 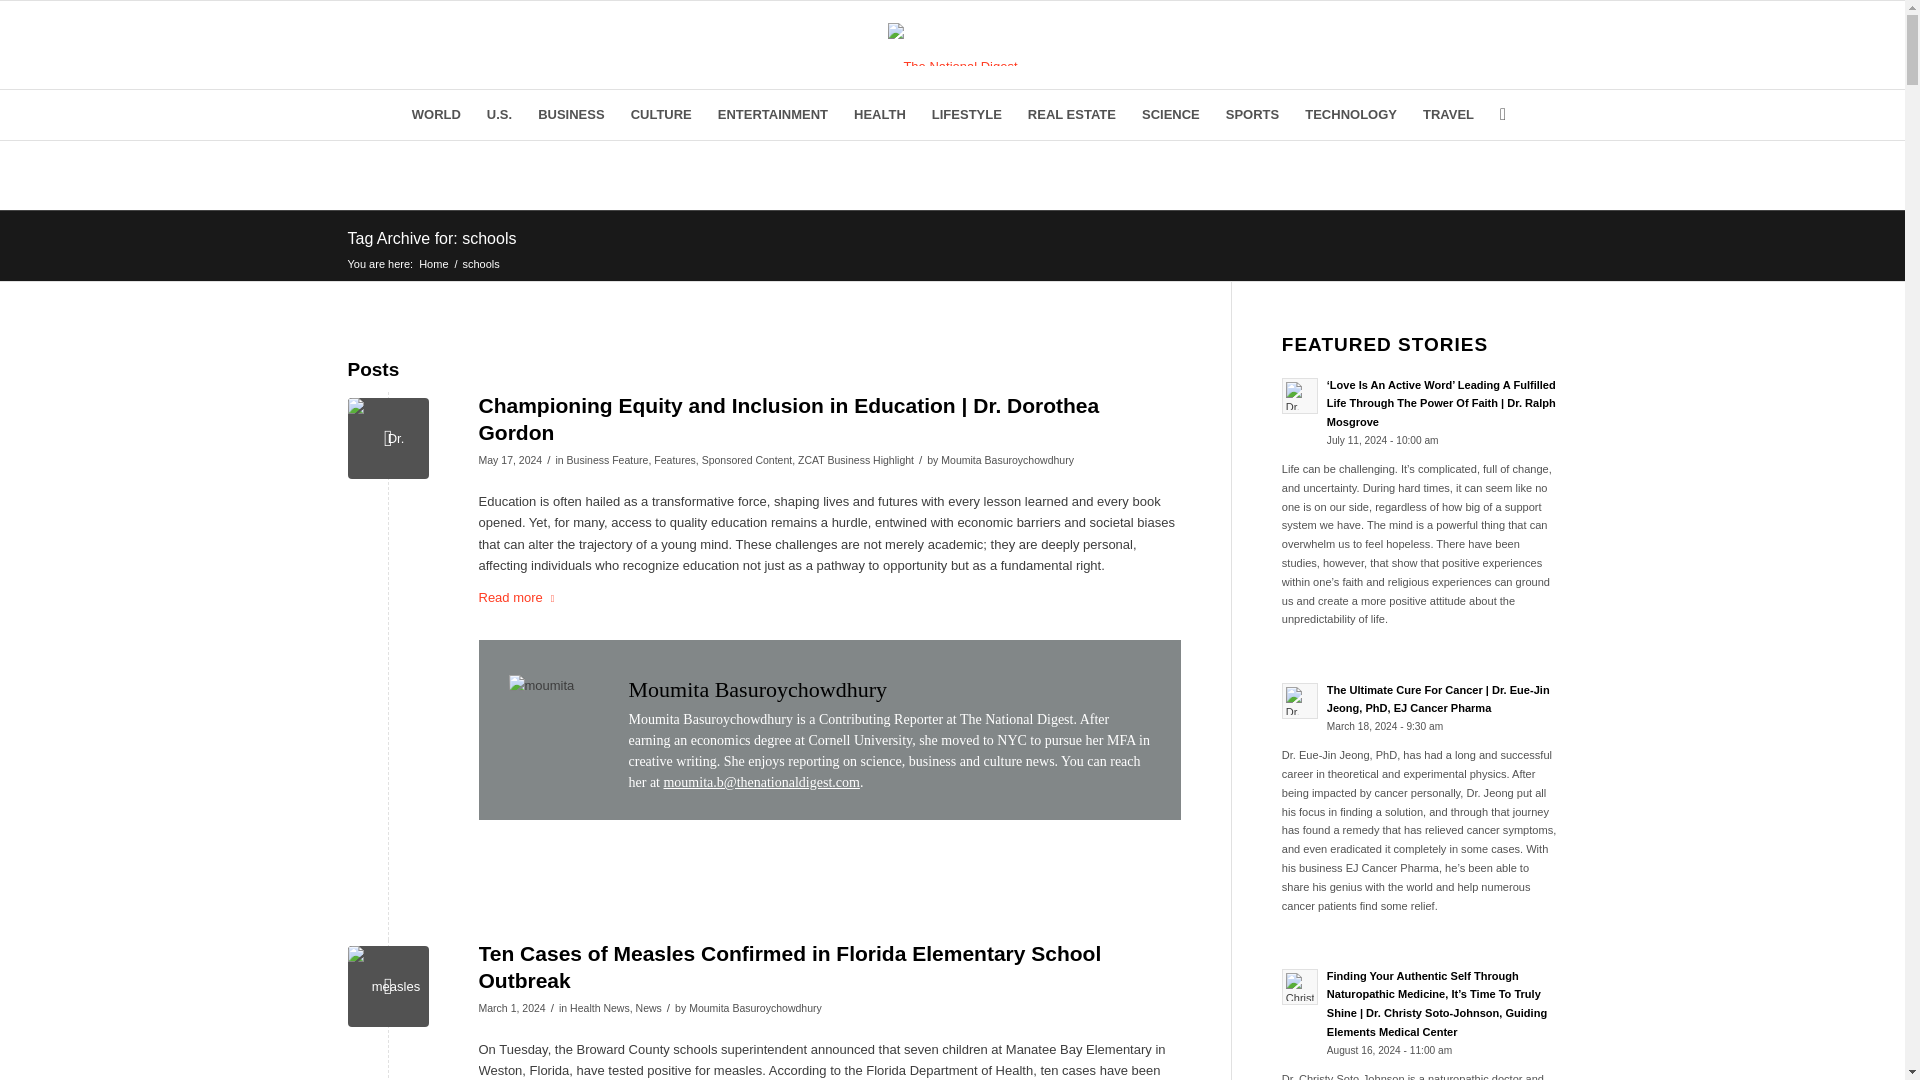 What do you see at coordinates (1350, 114) in the screenshot?
I see `TECHNOLOGY` at bounding box center [1350, 114].